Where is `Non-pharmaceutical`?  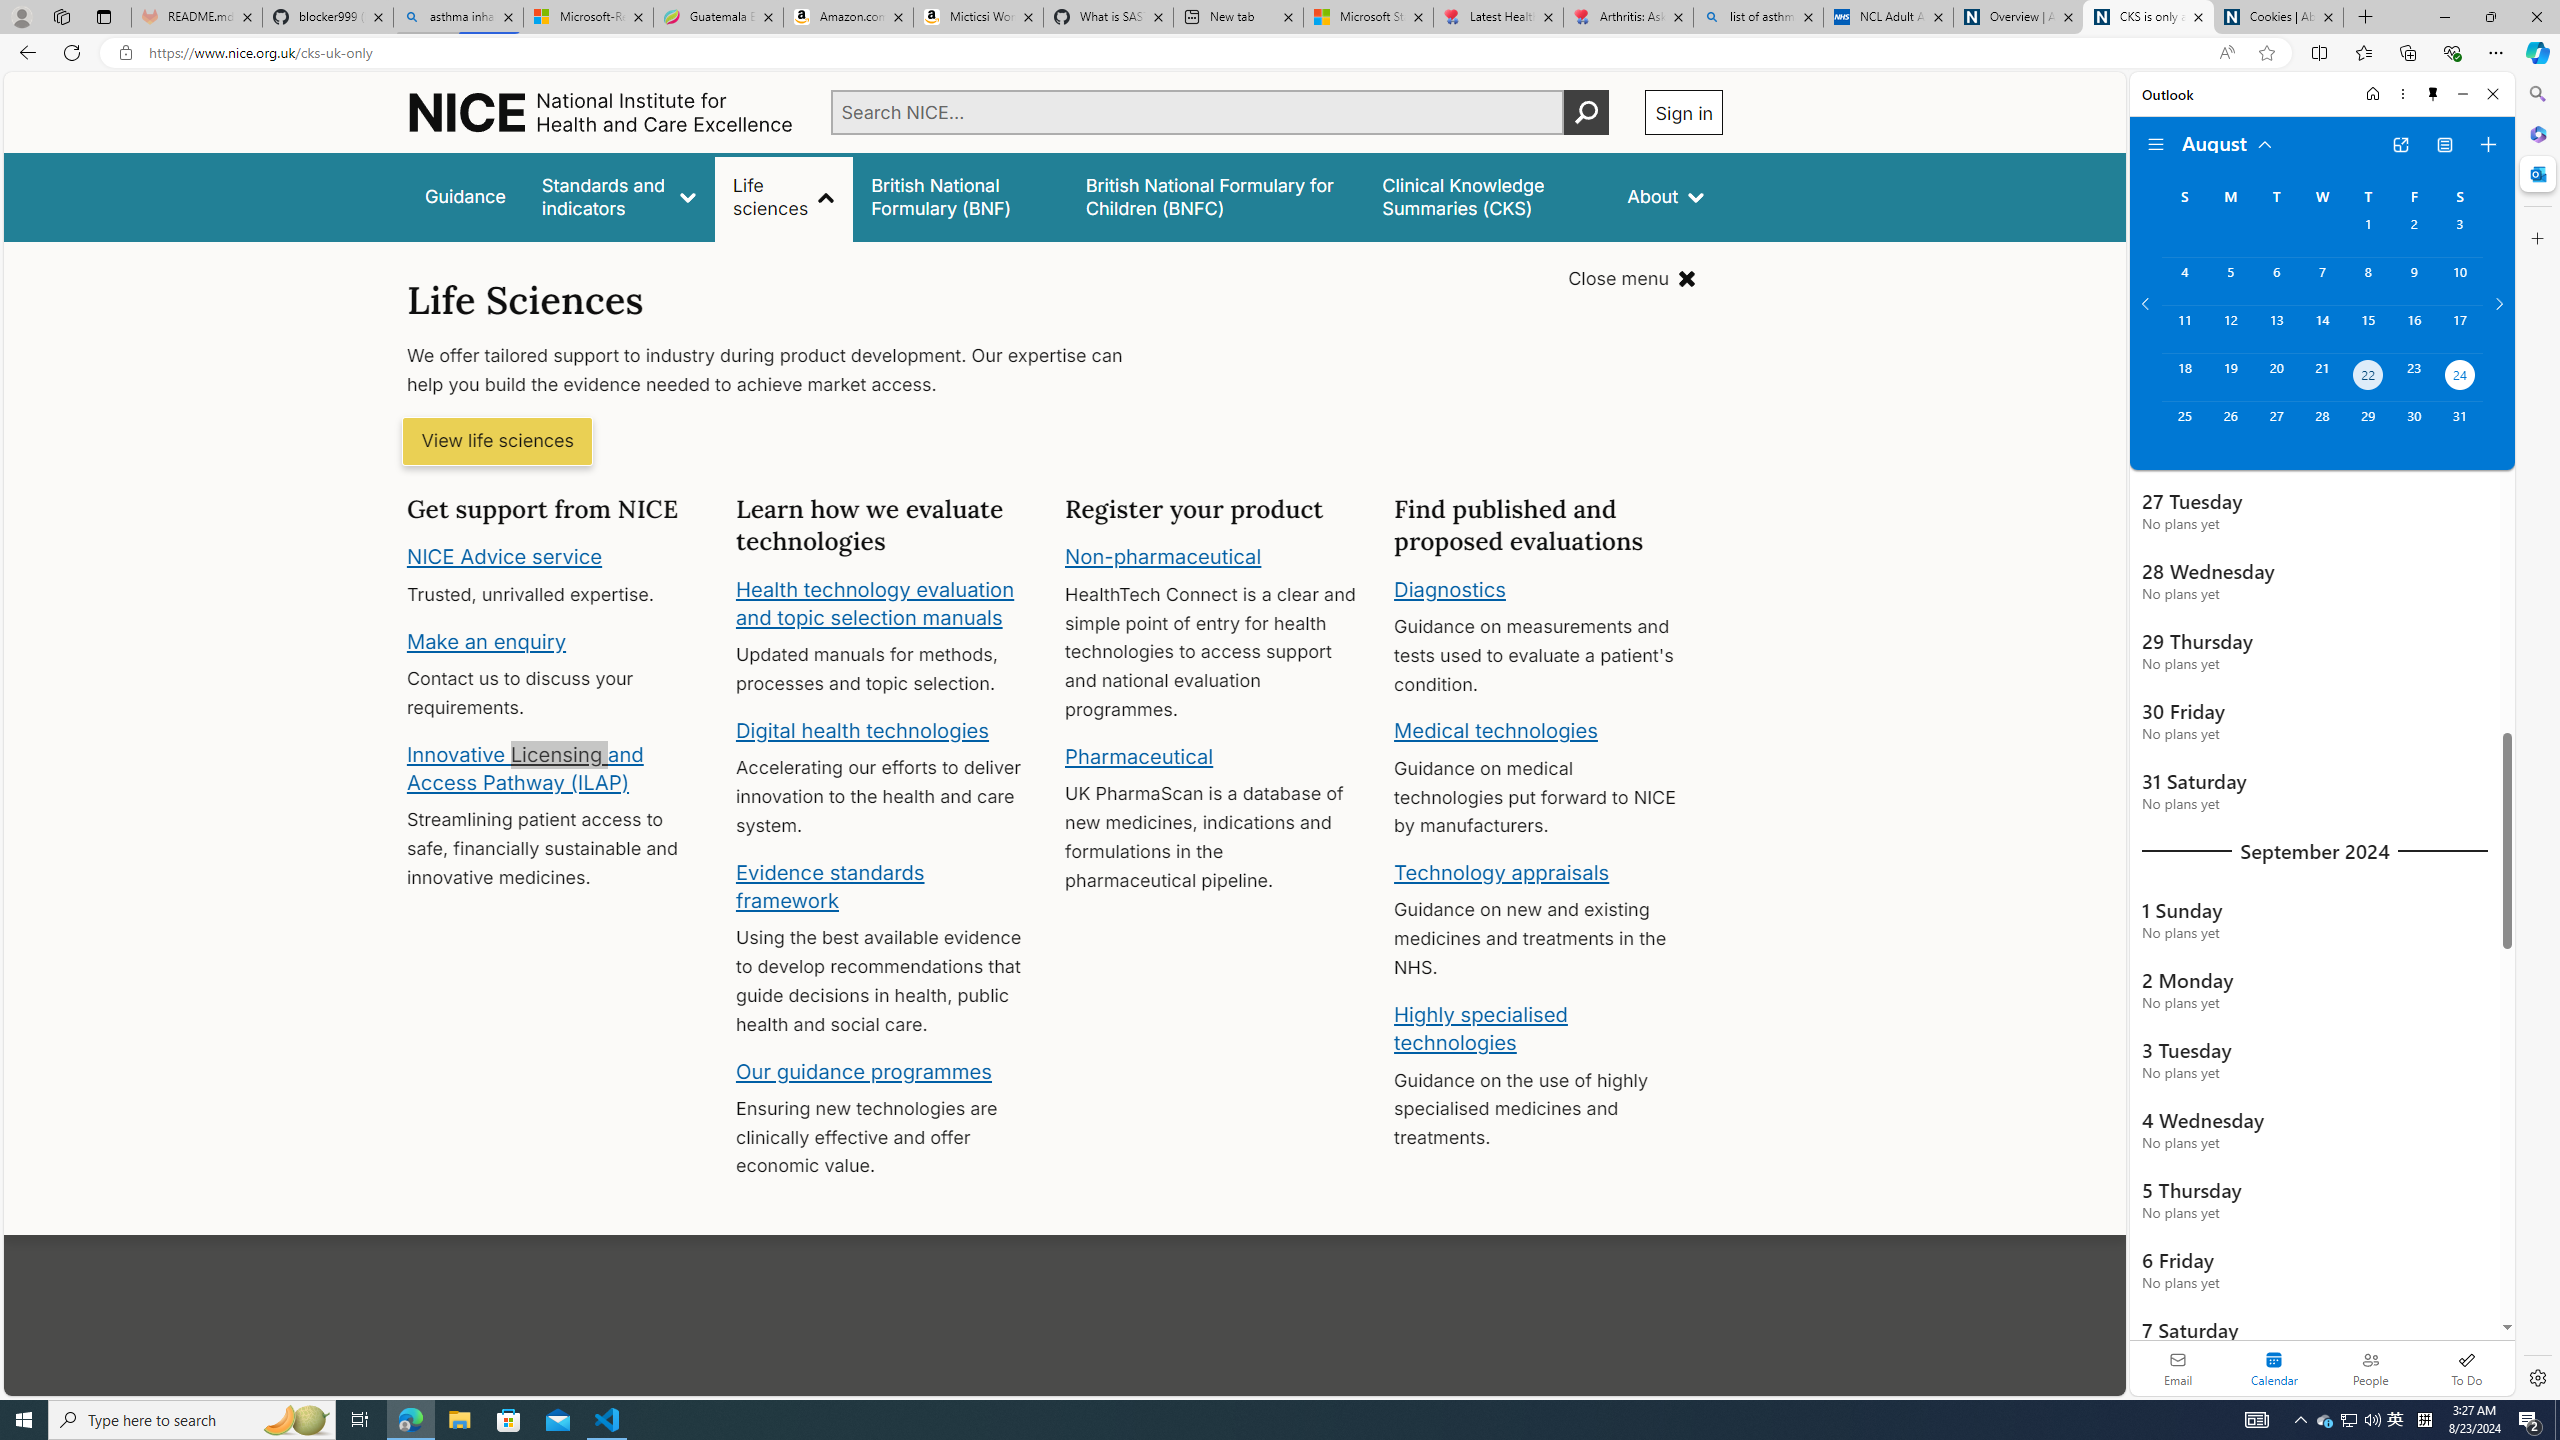 Non-pharmaceutical is located at coordinates (1163, 557).